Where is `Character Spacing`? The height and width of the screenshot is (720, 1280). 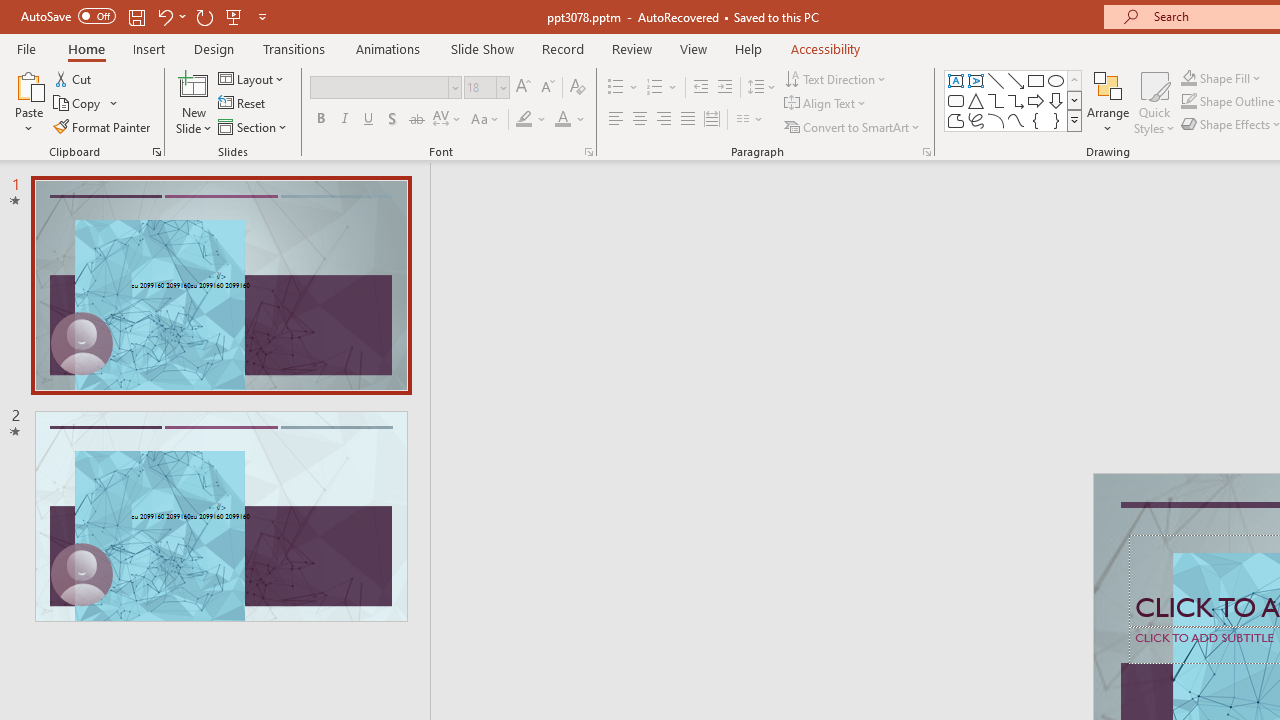
Character Spacing is located at coordinates (448, 120).